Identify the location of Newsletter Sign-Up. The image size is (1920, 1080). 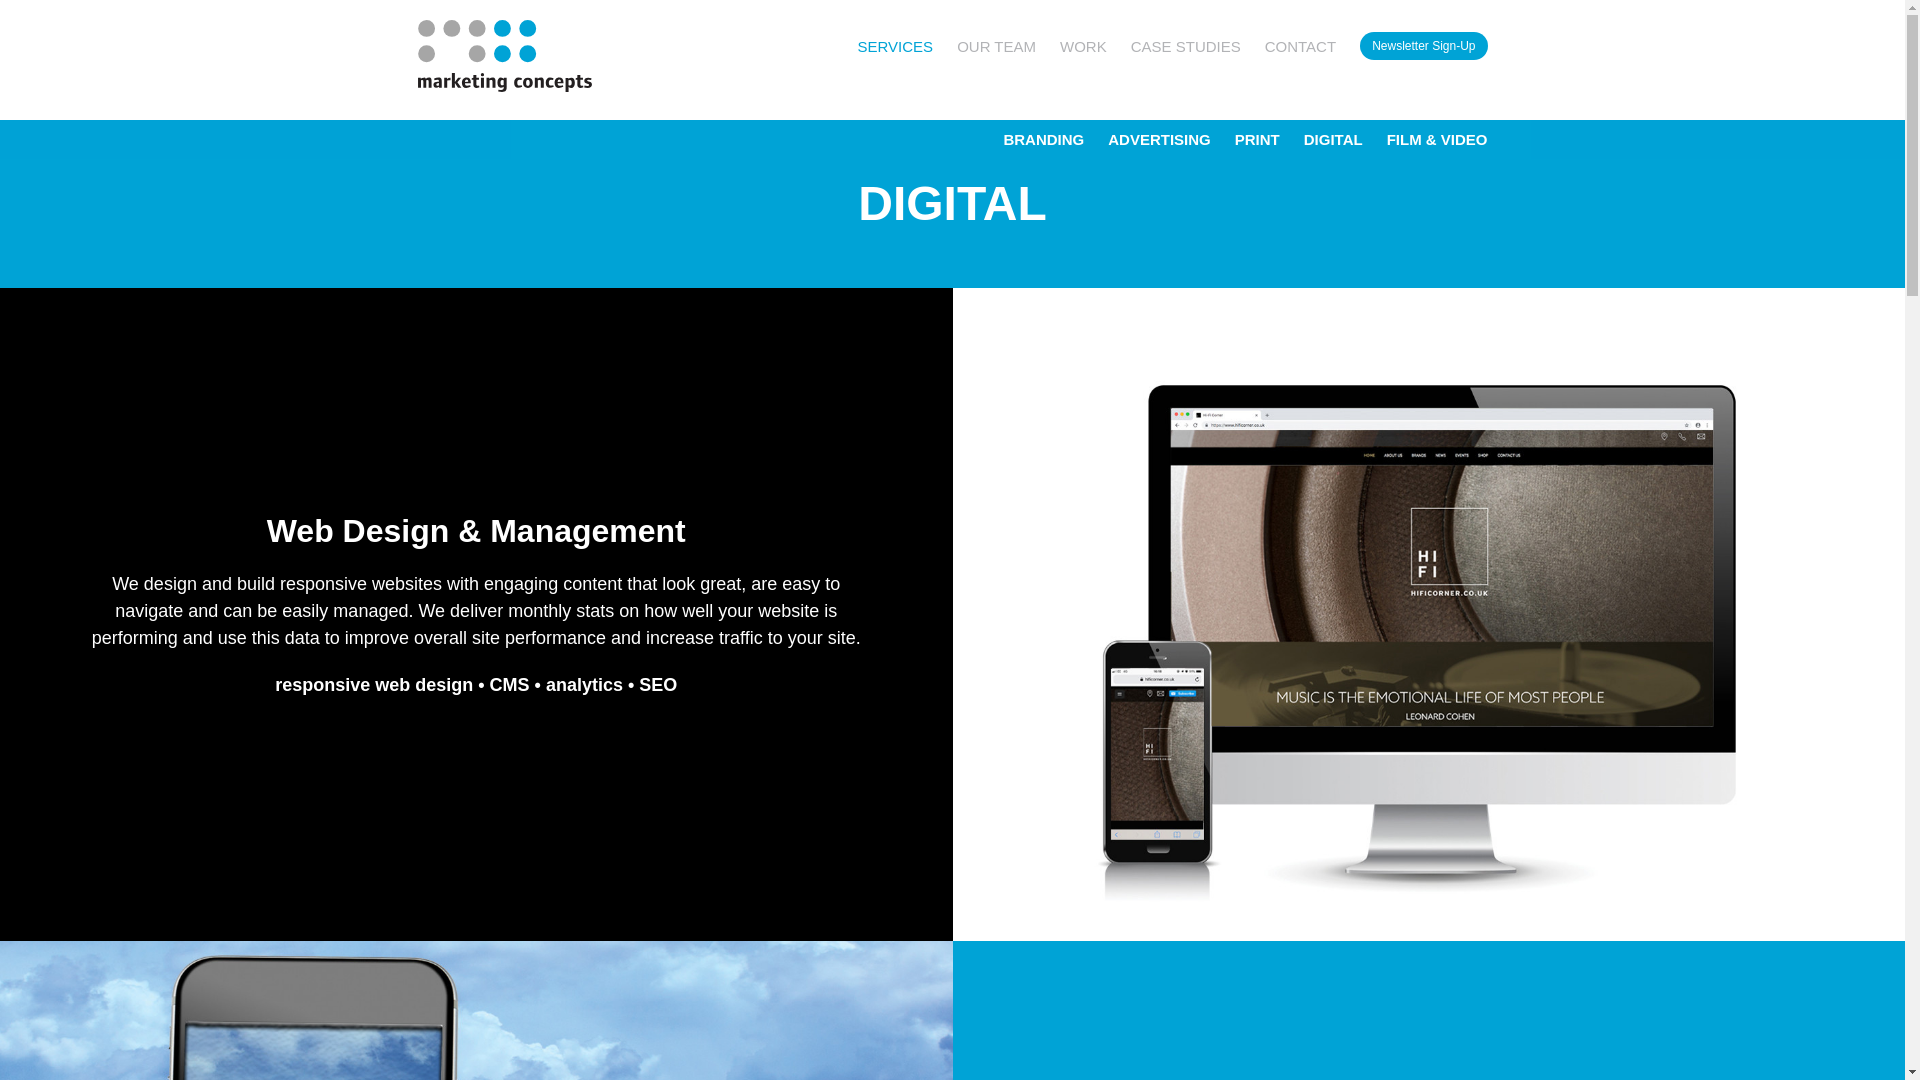
(1422, 46).